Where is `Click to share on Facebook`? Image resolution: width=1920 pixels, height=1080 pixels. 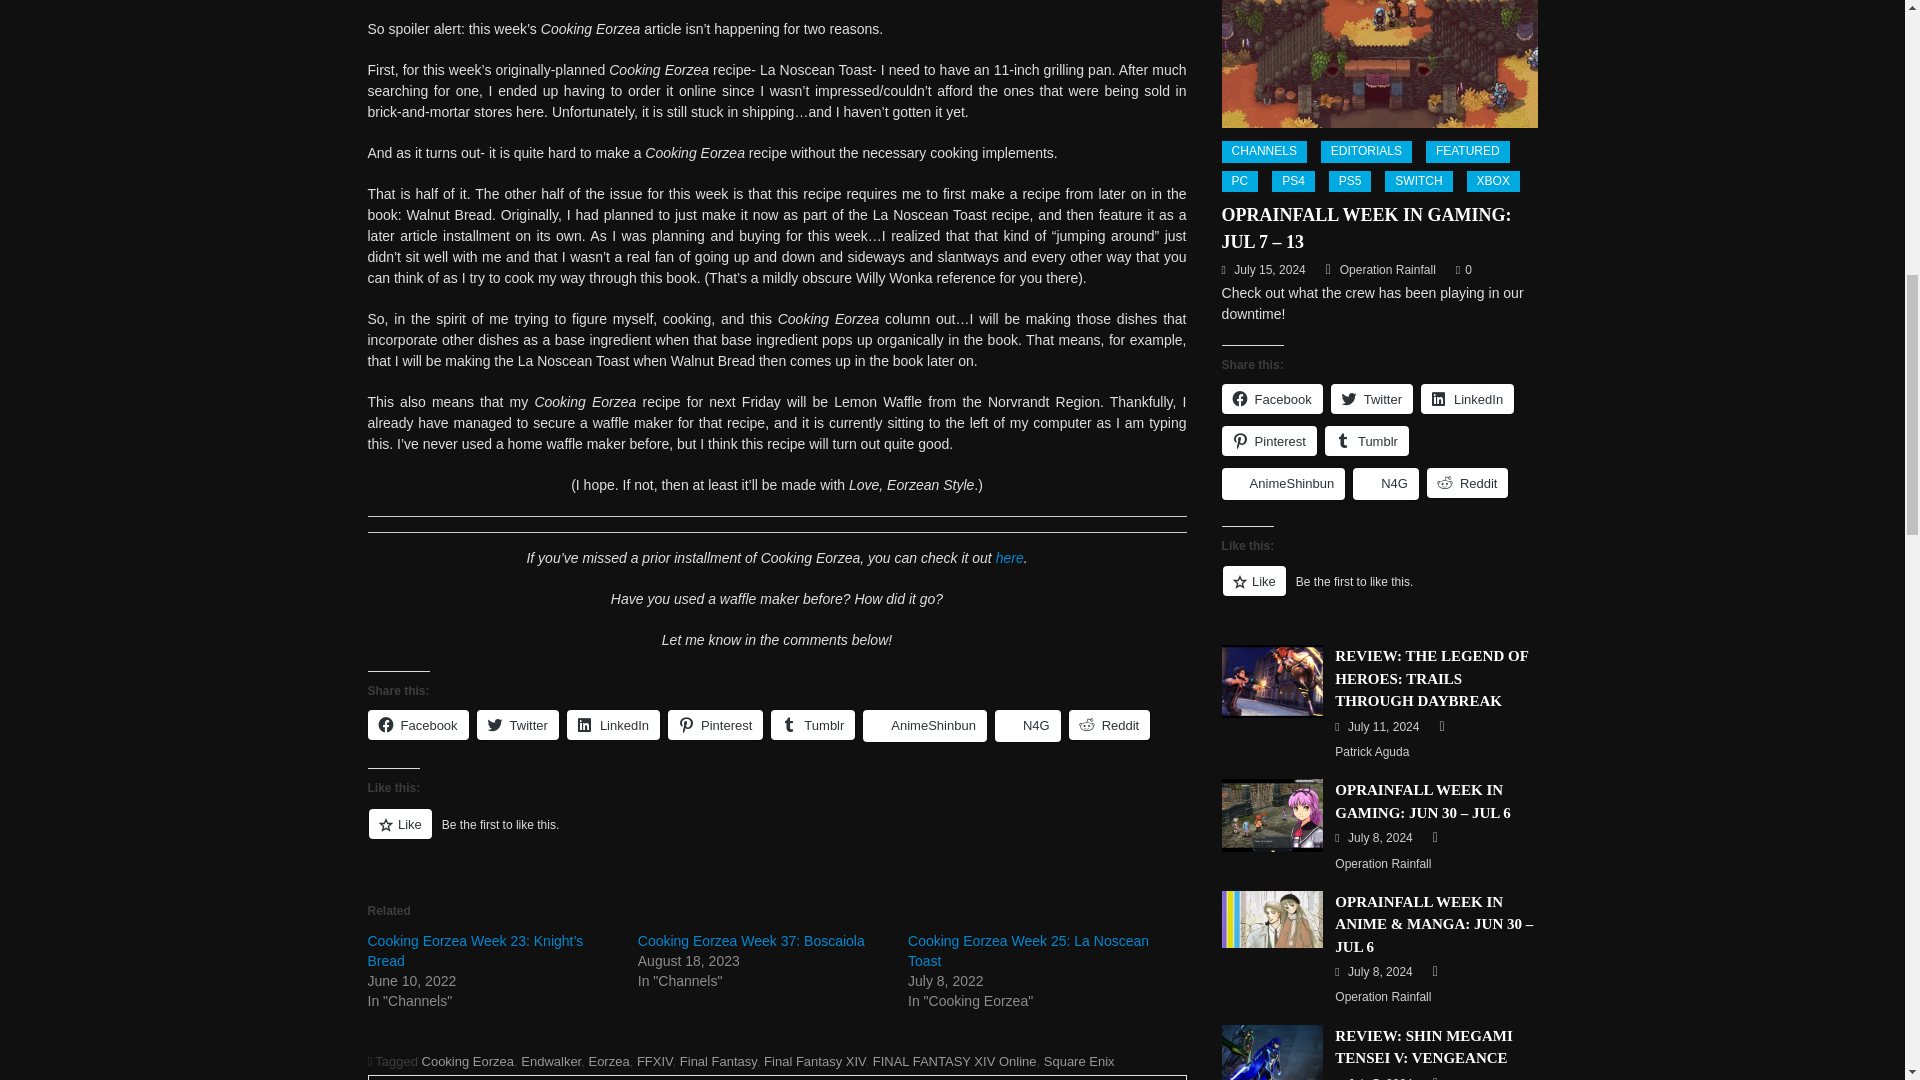
Click to share on Facebook is located at coordinates (418, 724).